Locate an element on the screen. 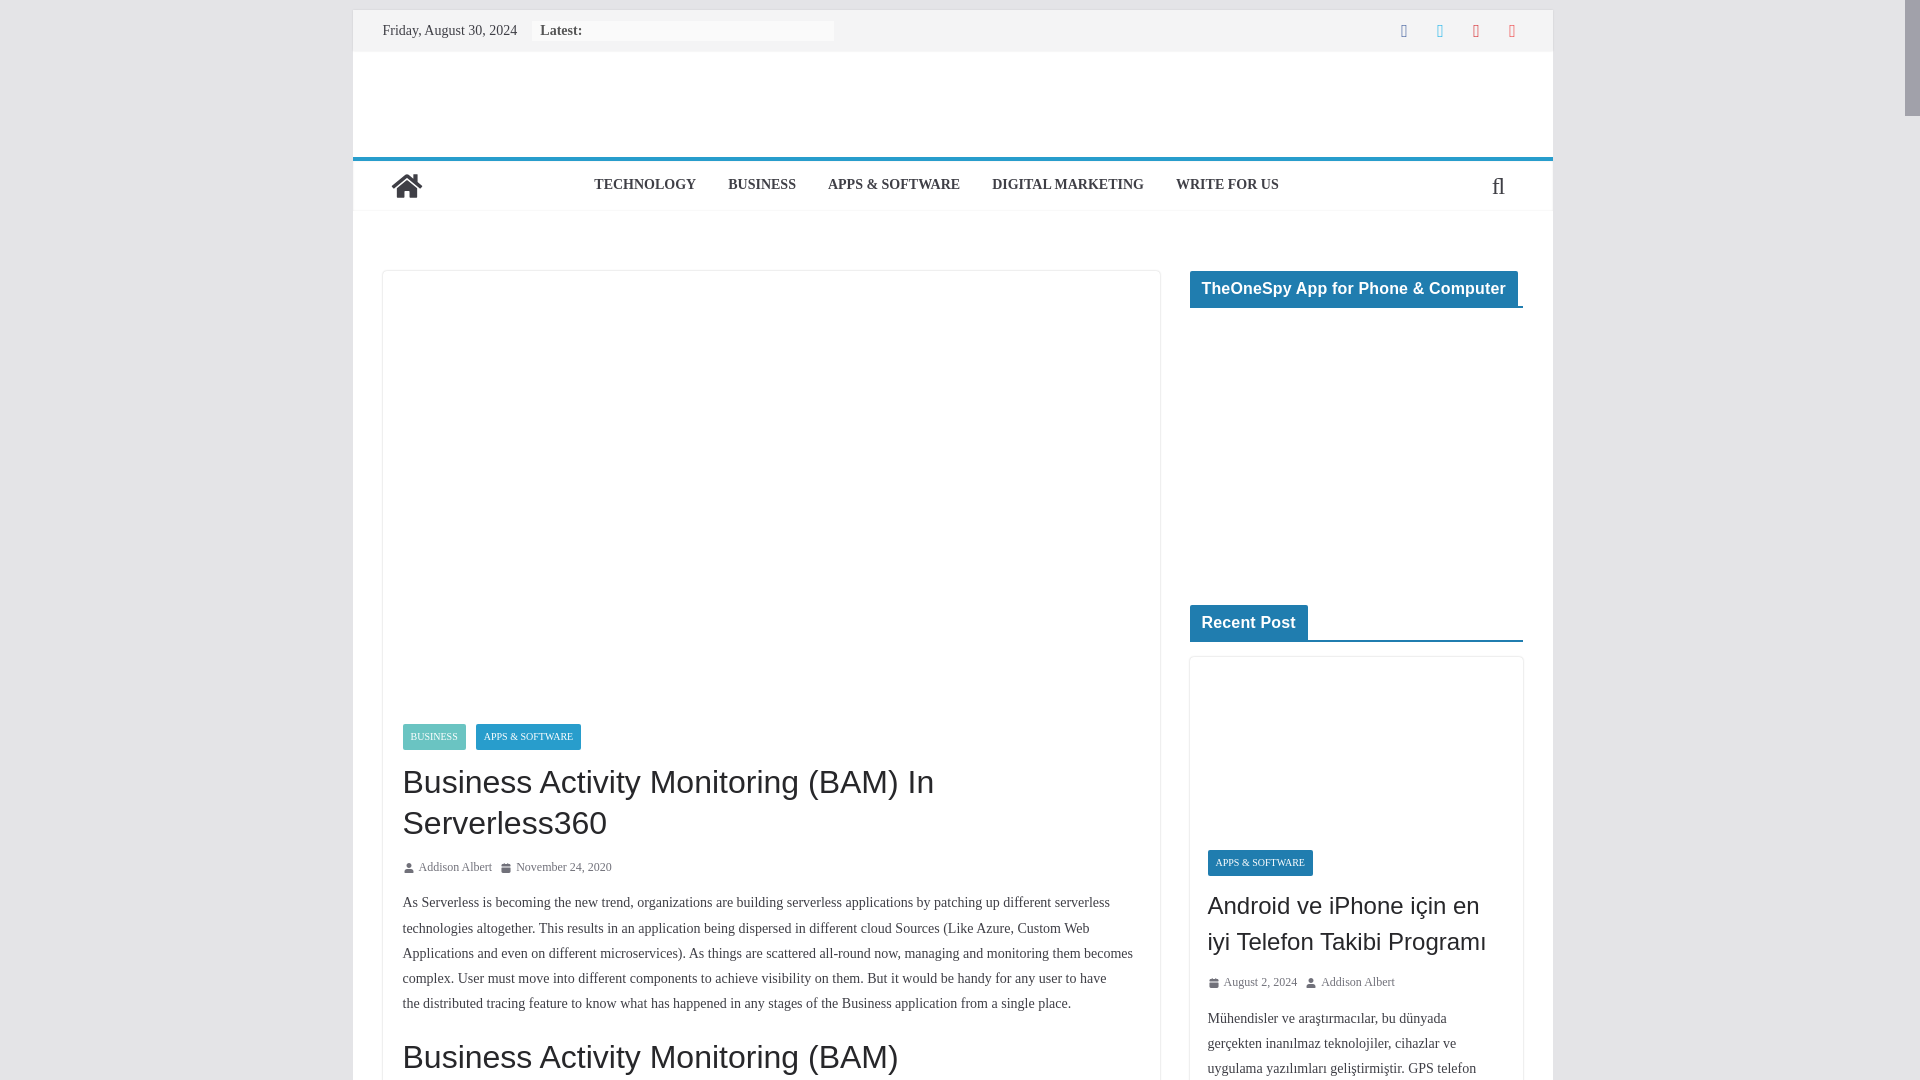  Addison Albert is located at coordinates (454, 868).